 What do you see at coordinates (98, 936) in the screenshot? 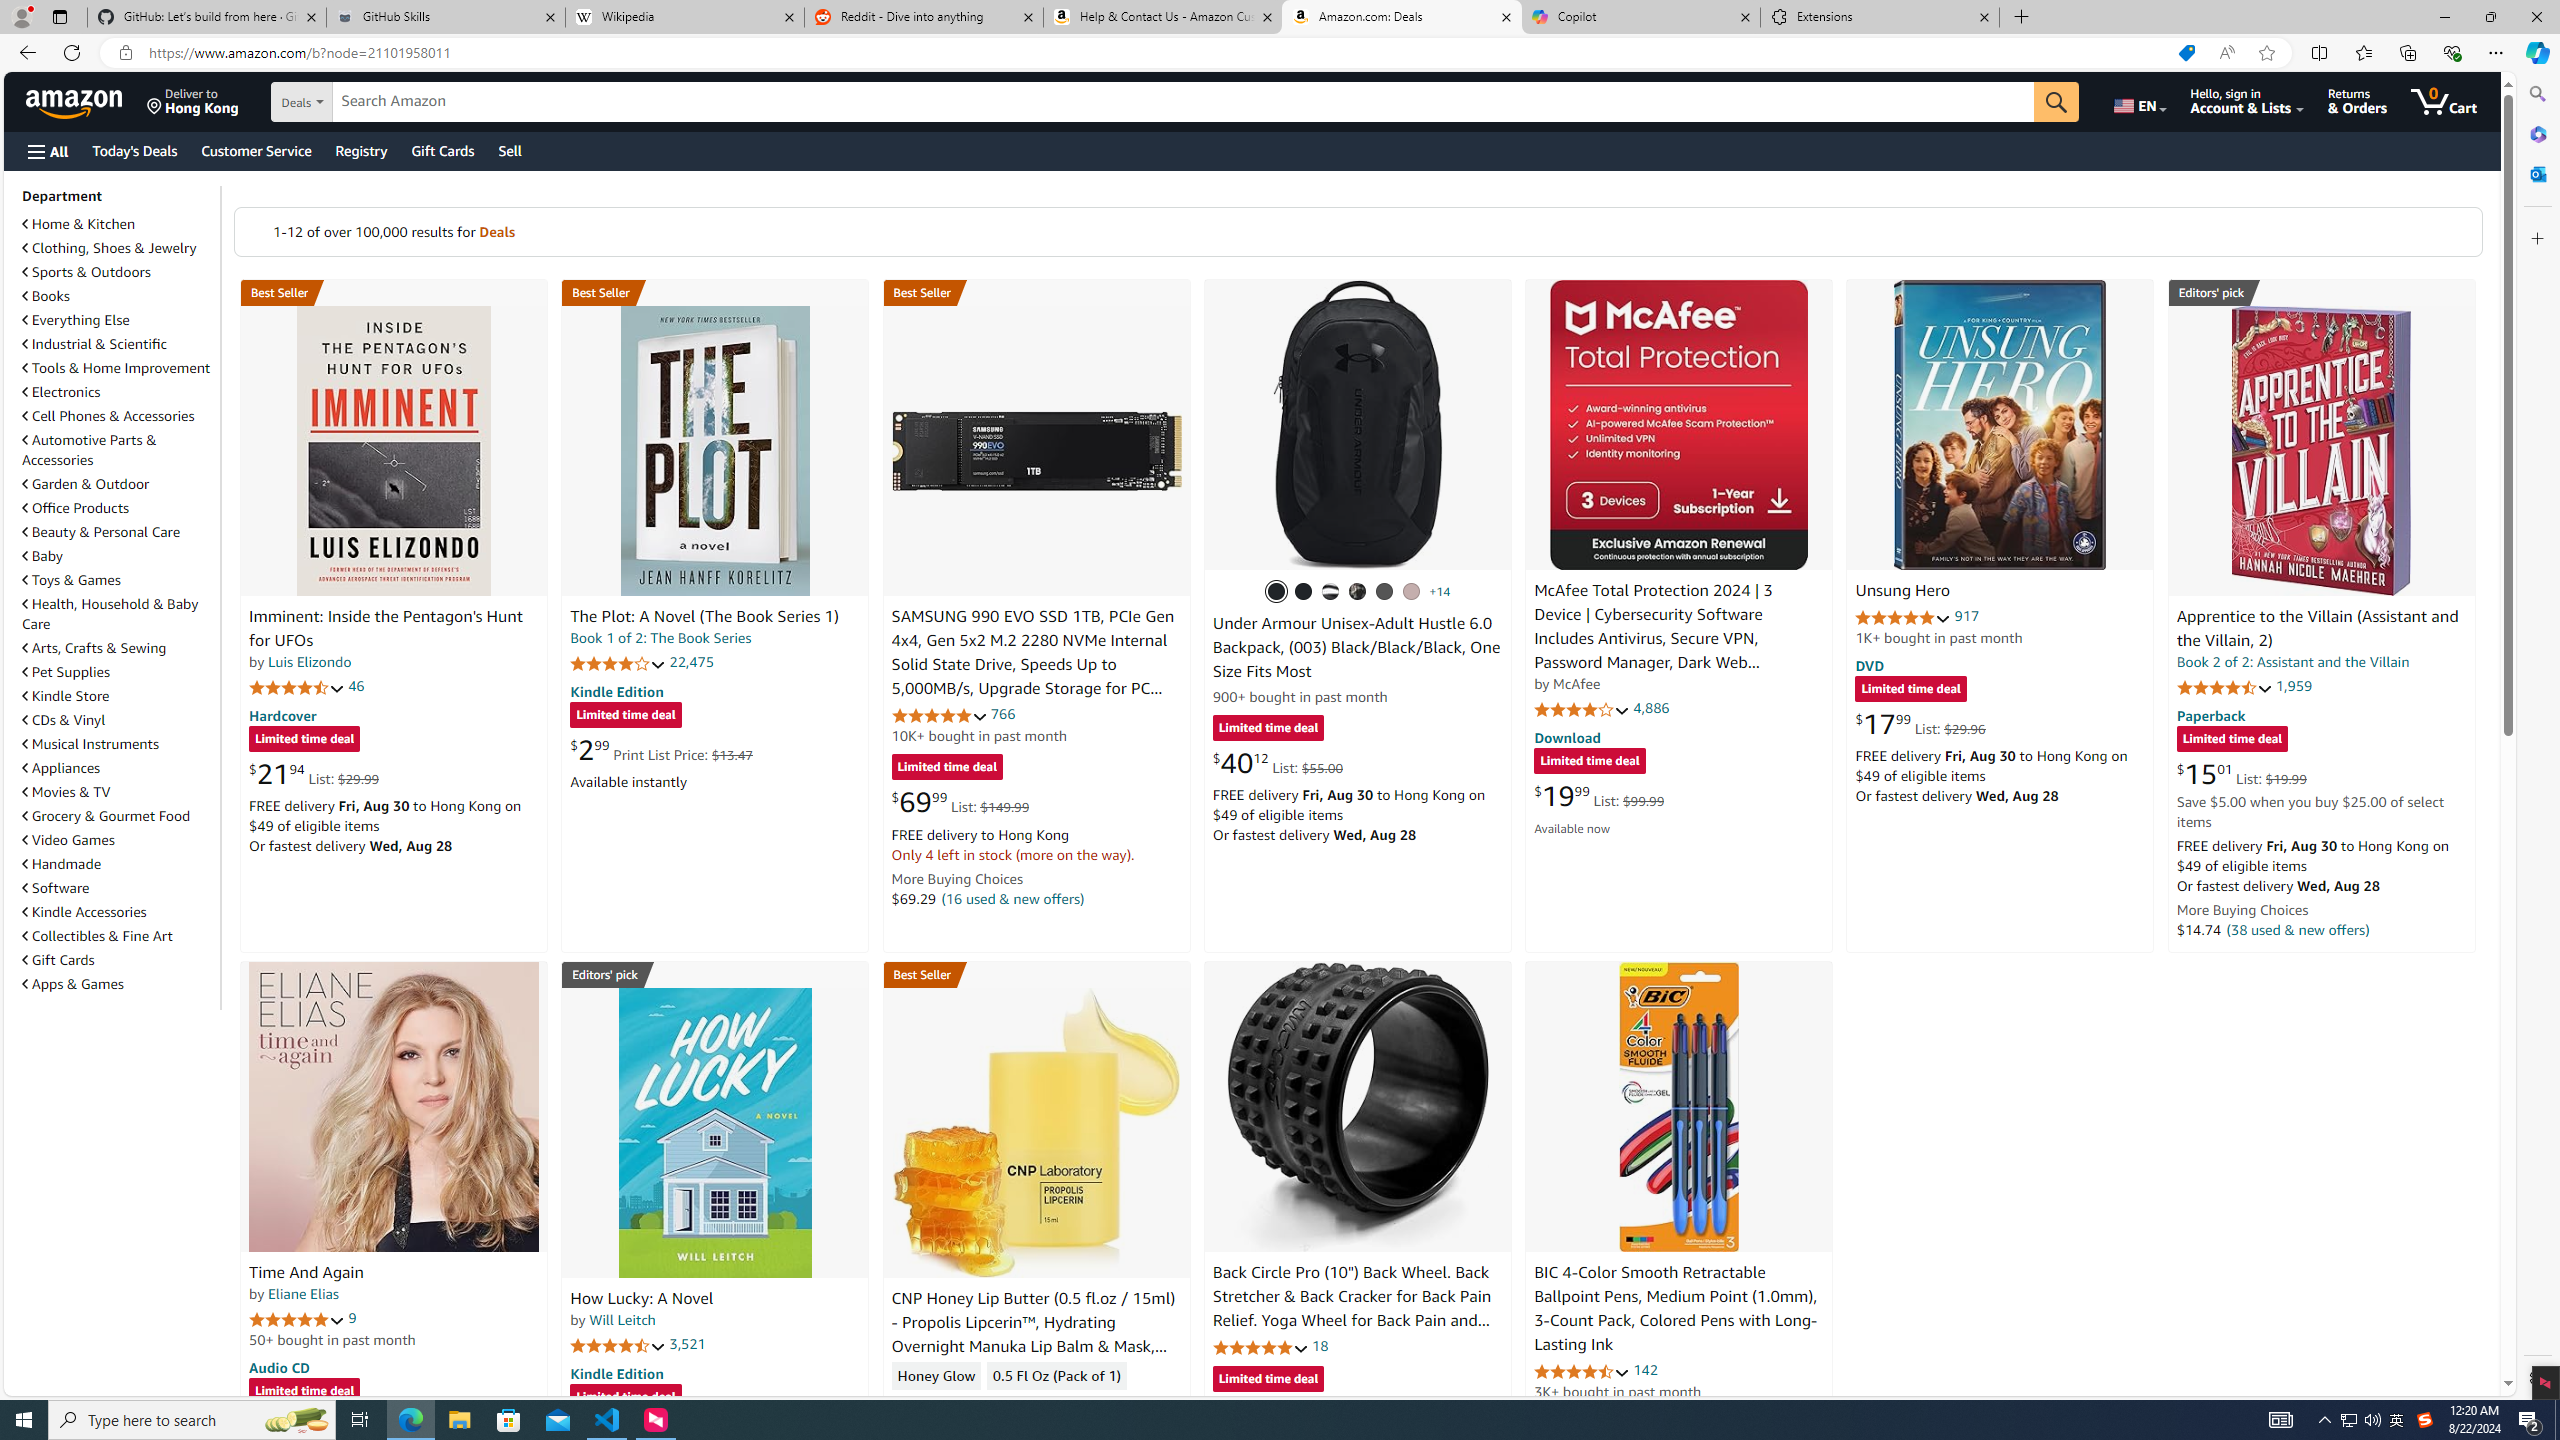
I see `Collectibles & Fine Art` at bounding box center [98, 936].